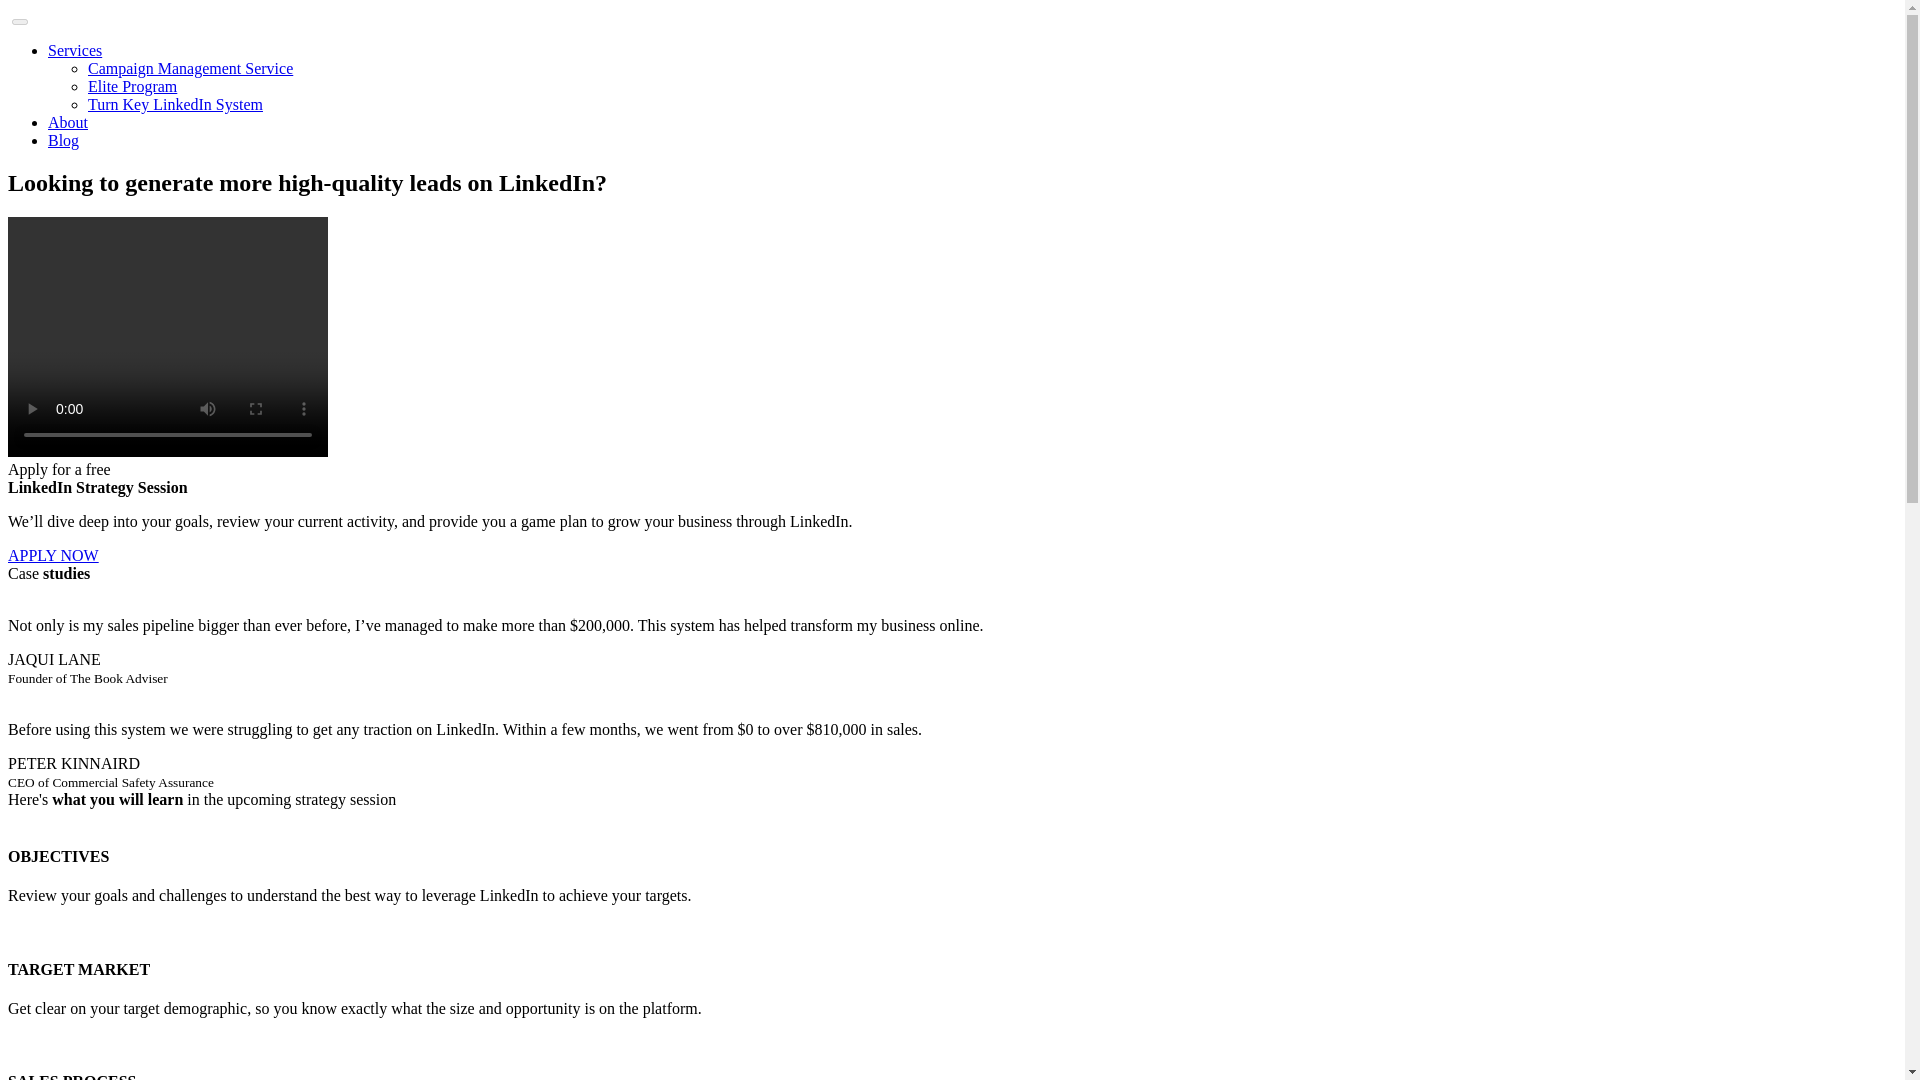  Describe the element at coordinates (74, 50) in the screenshot. I see `Services` at that location.